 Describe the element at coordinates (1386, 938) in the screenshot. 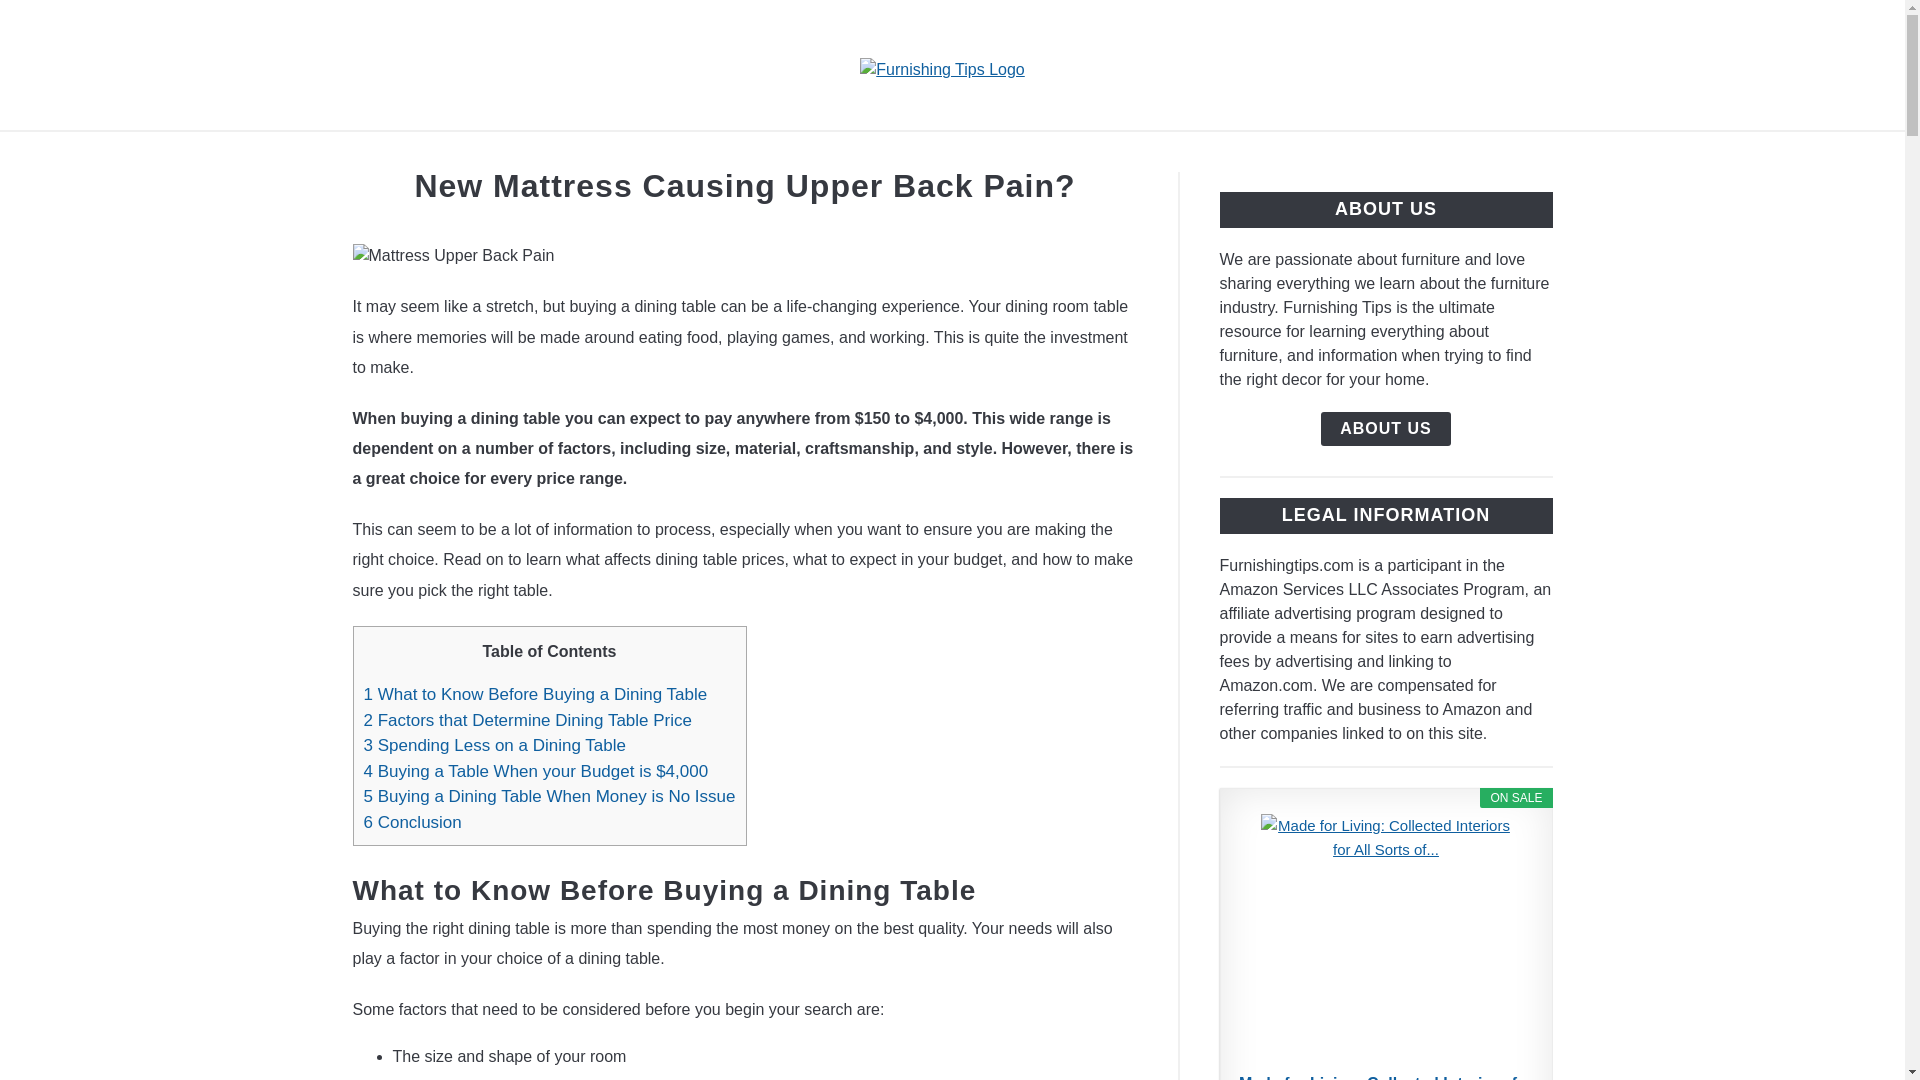

I see `Made for Living: Collected Interiors for All Sorts of...` at that location.